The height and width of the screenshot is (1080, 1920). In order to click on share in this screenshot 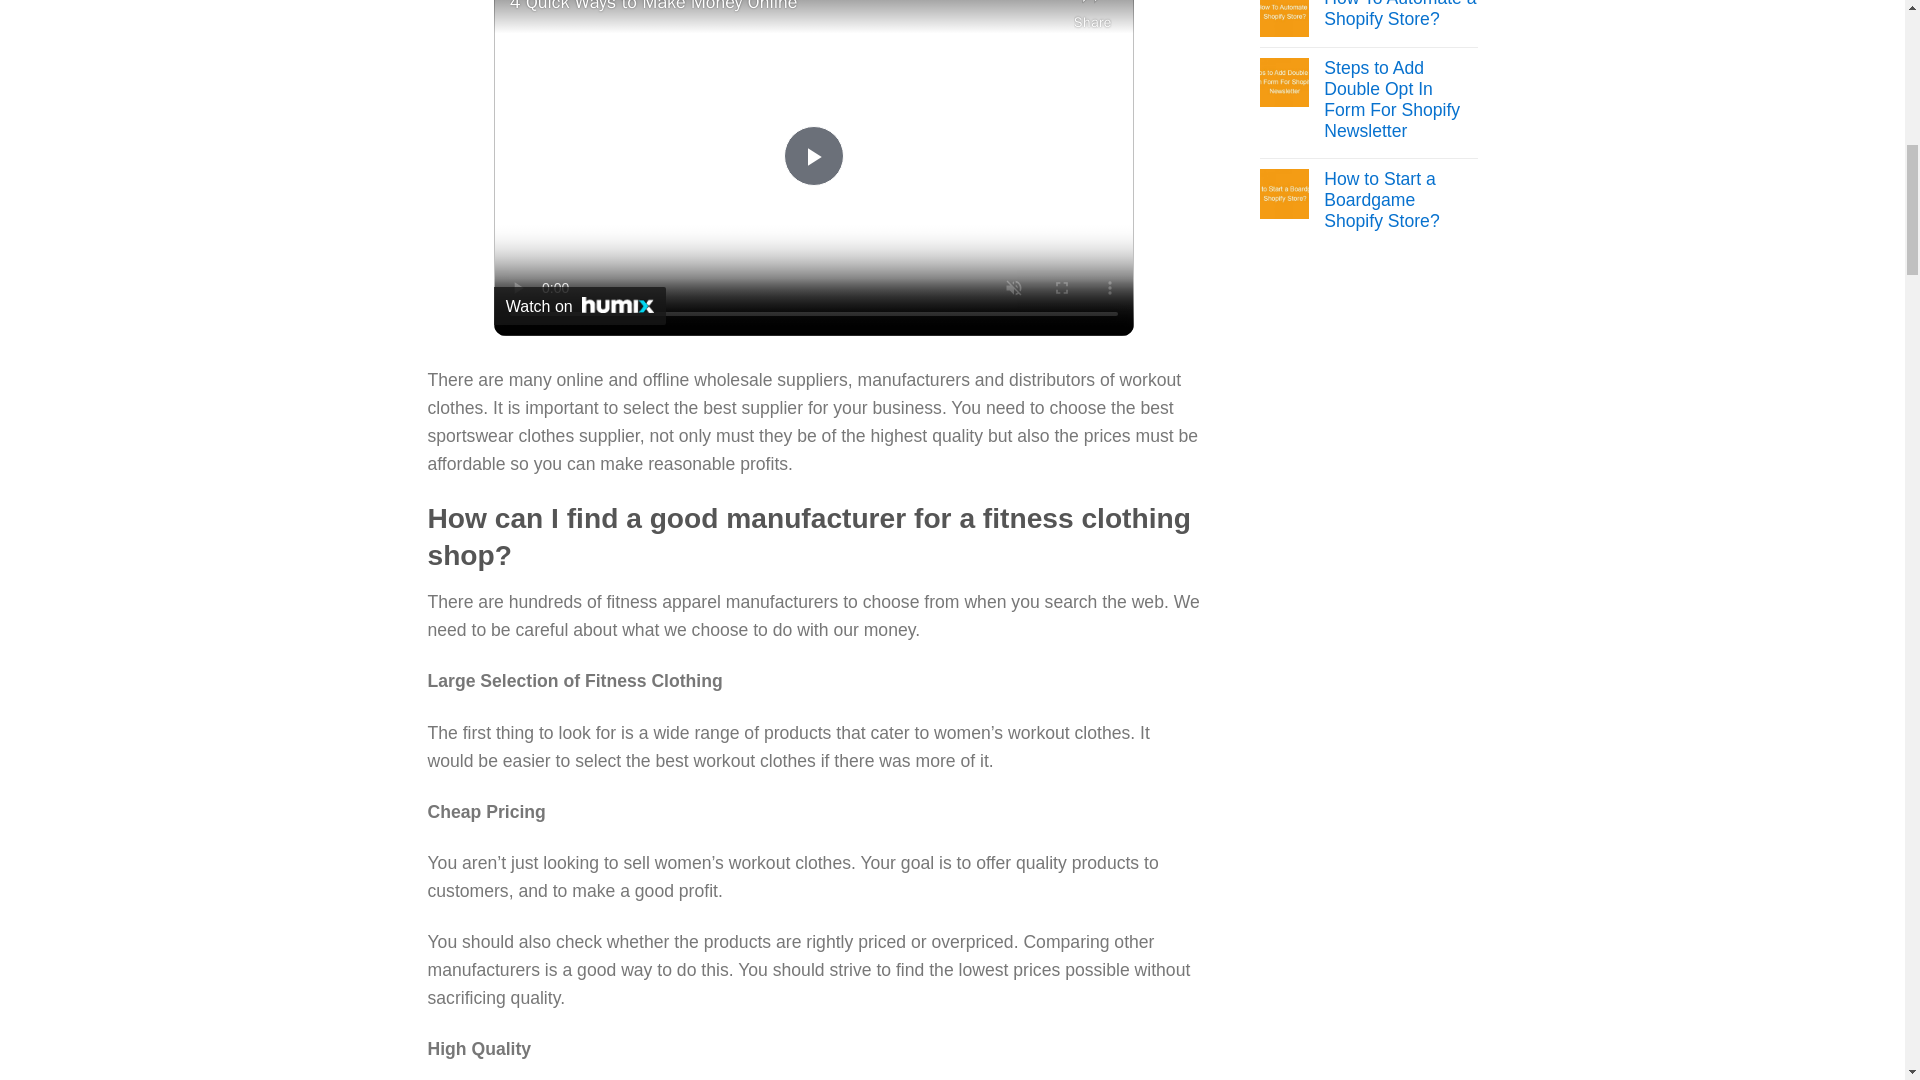, I will do `click(1092, 16)`.